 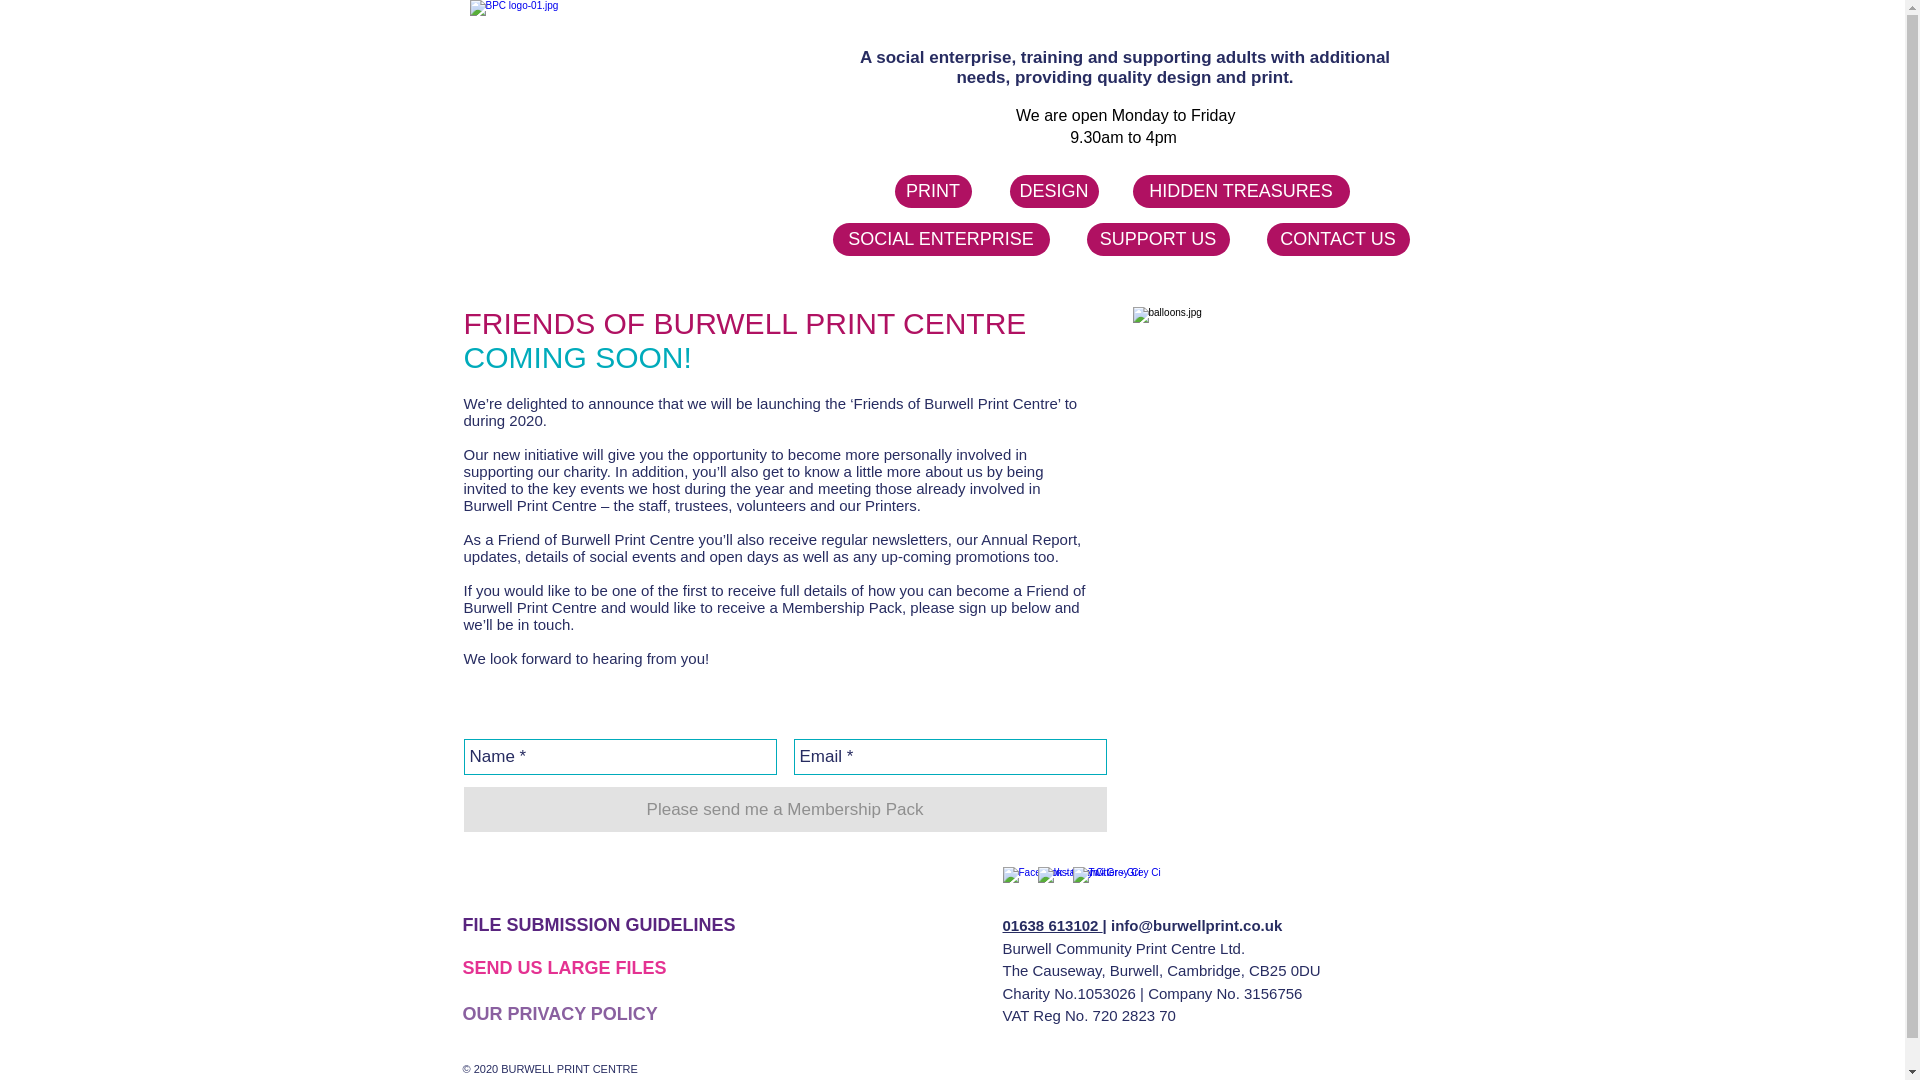 What do you see at coordinates (786, 809) in the screenshot?
I see `Please send me a Membership Pack` at bounding box center [786, 809].